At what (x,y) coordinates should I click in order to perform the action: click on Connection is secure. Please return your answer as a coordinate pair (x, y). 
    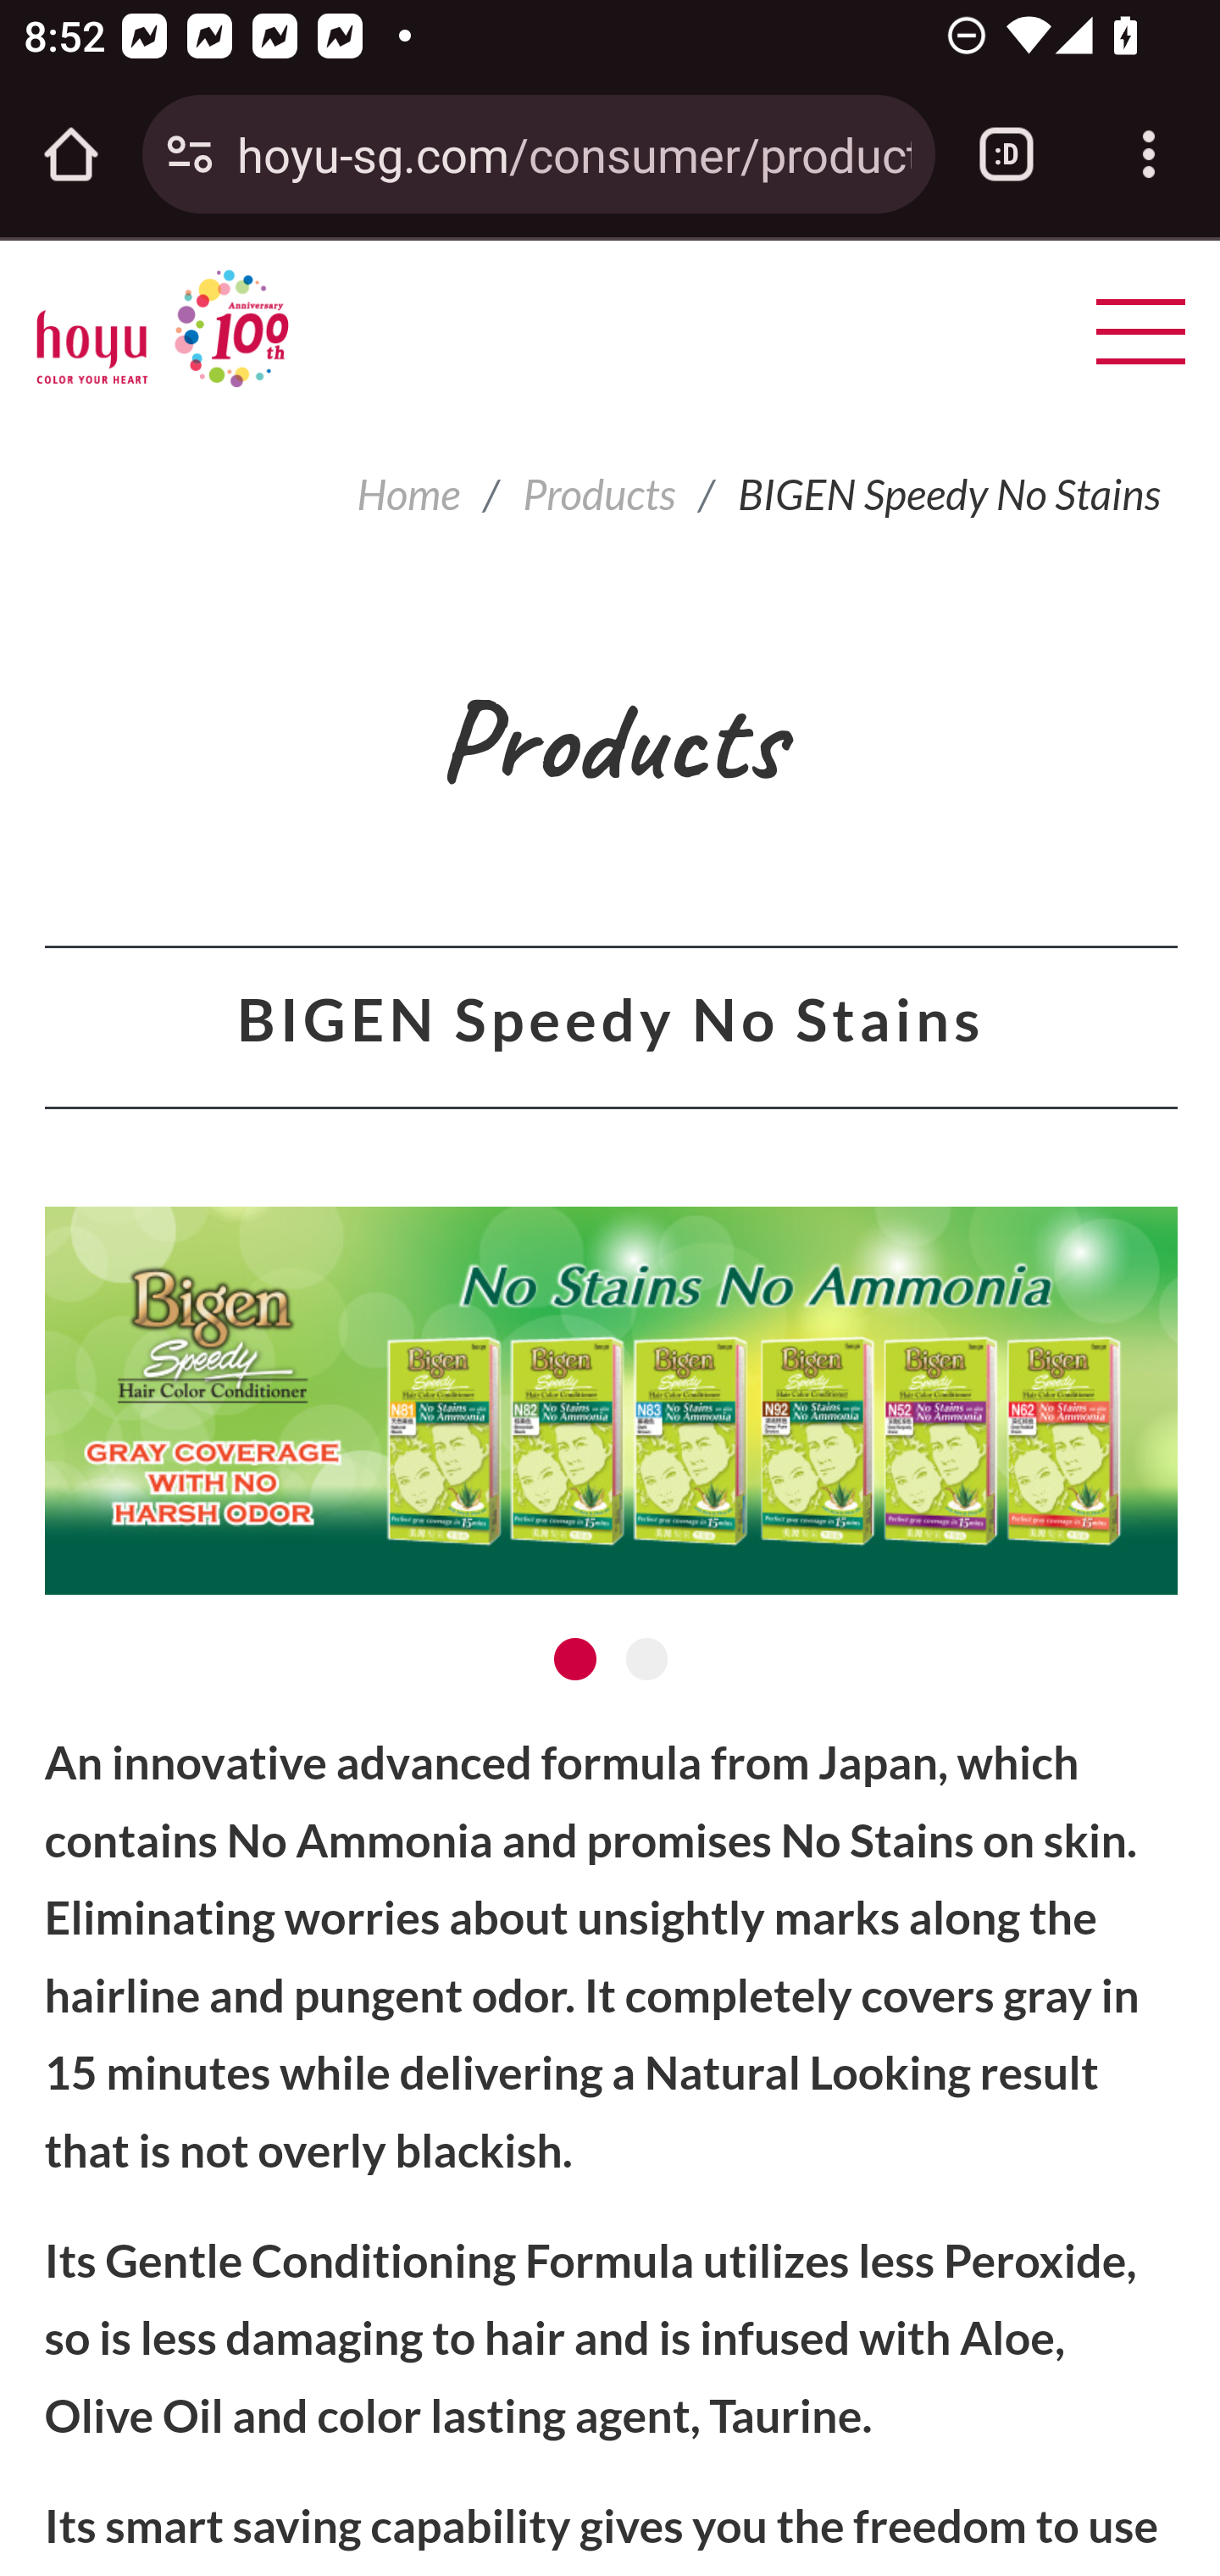
    Looking at the image, I should click on (190, 154).